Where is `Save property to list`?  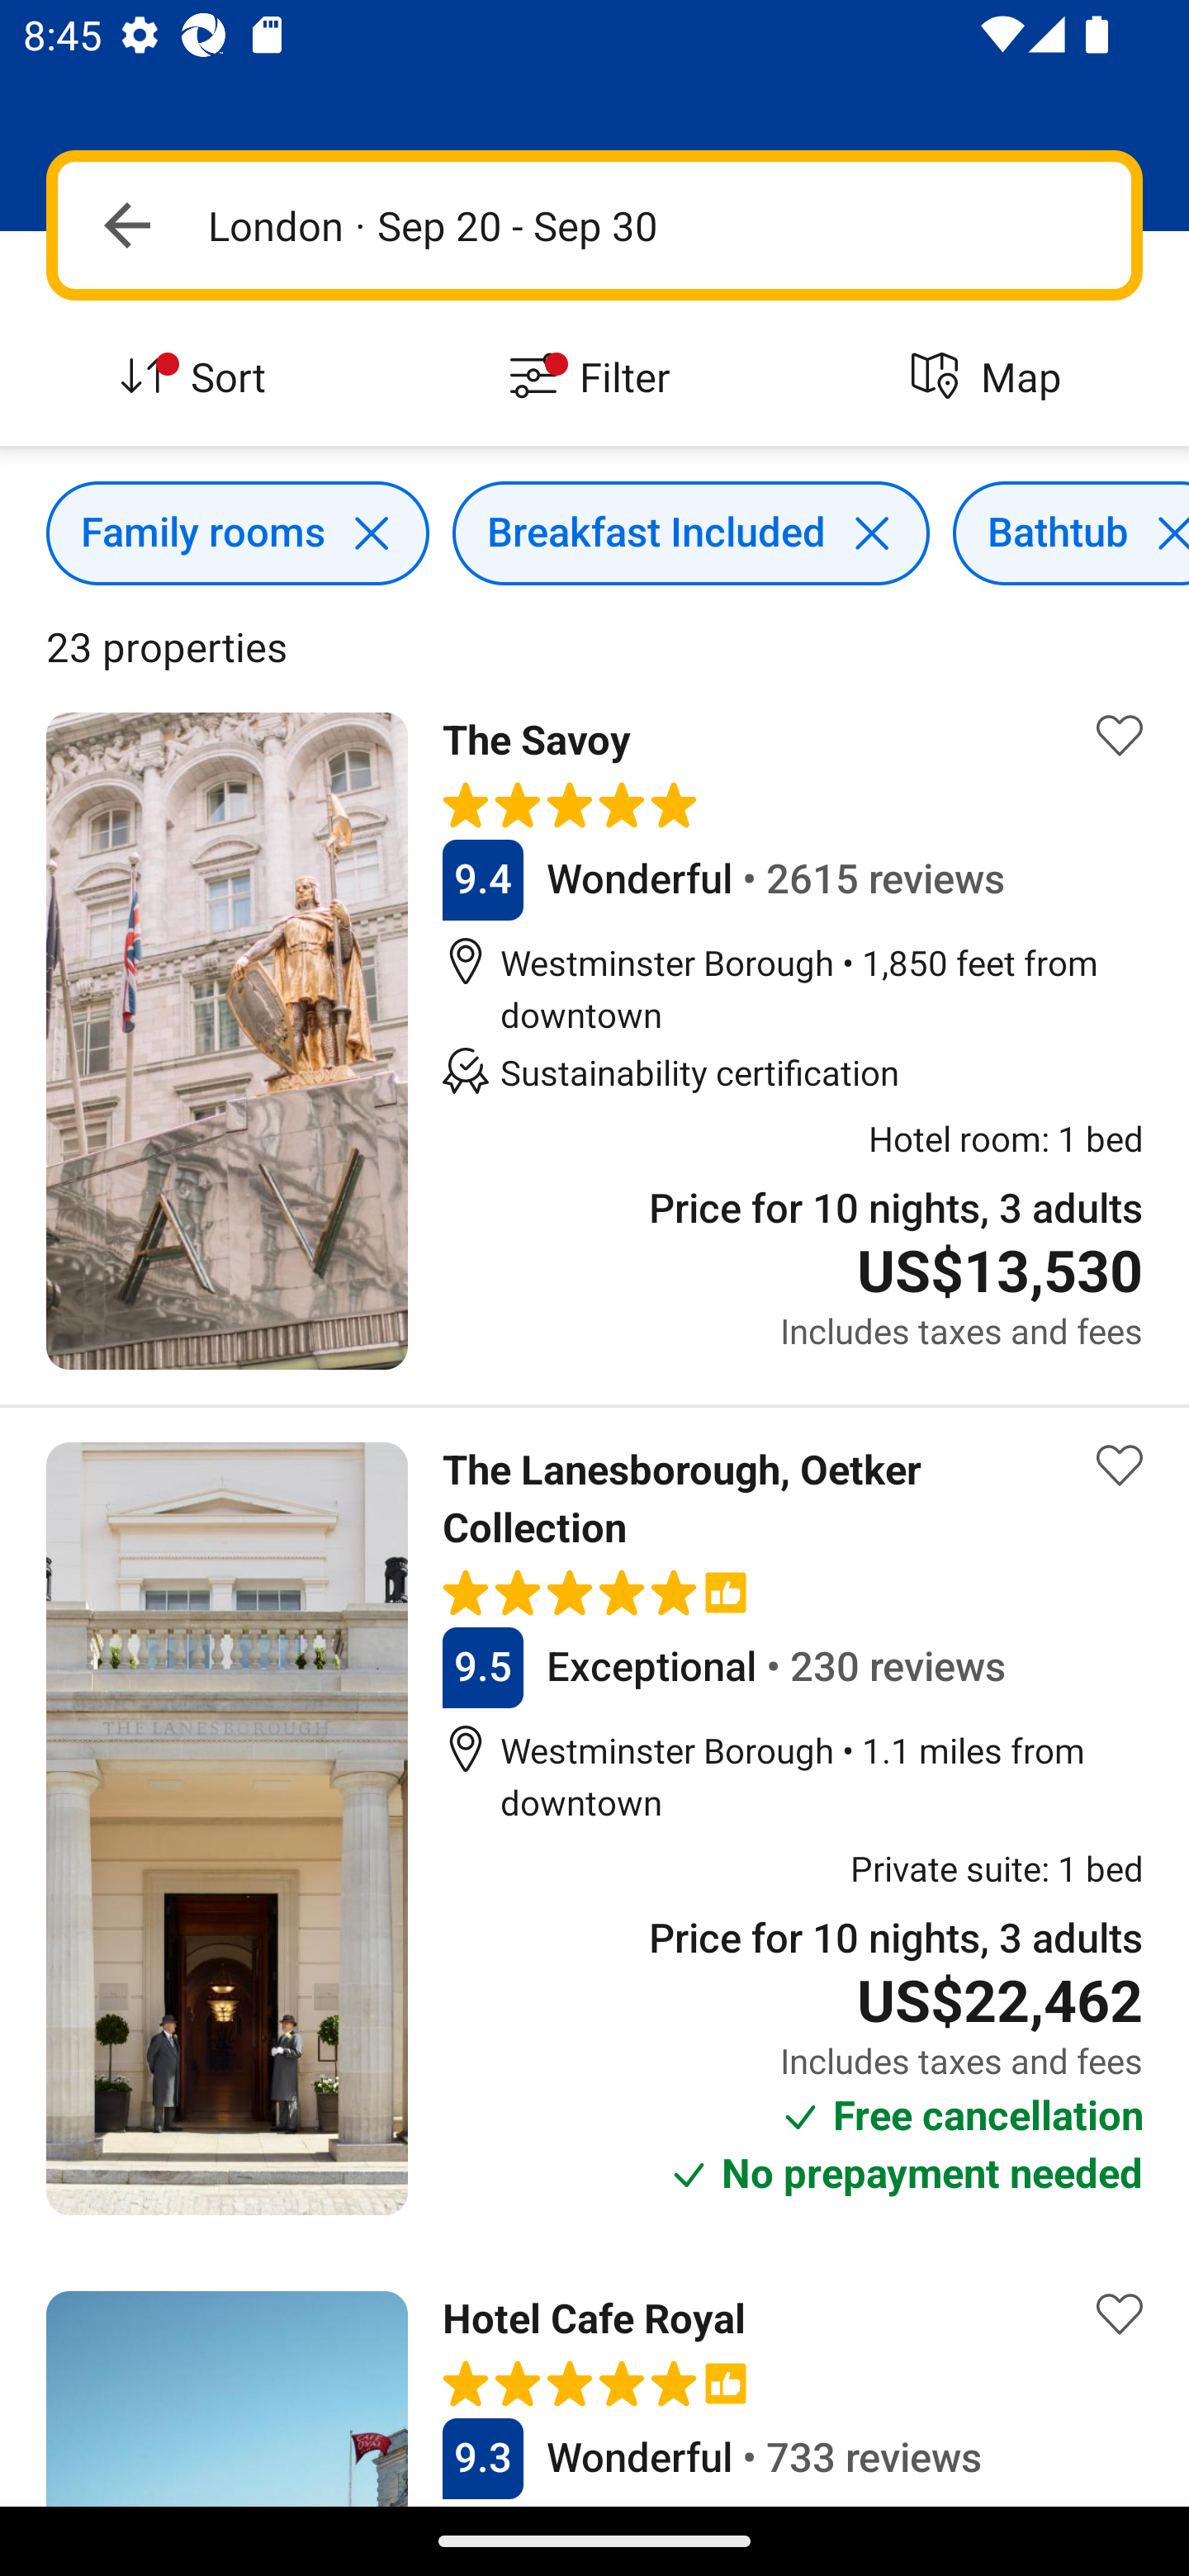 Save property to list is located at coordinates (1120, 2313).